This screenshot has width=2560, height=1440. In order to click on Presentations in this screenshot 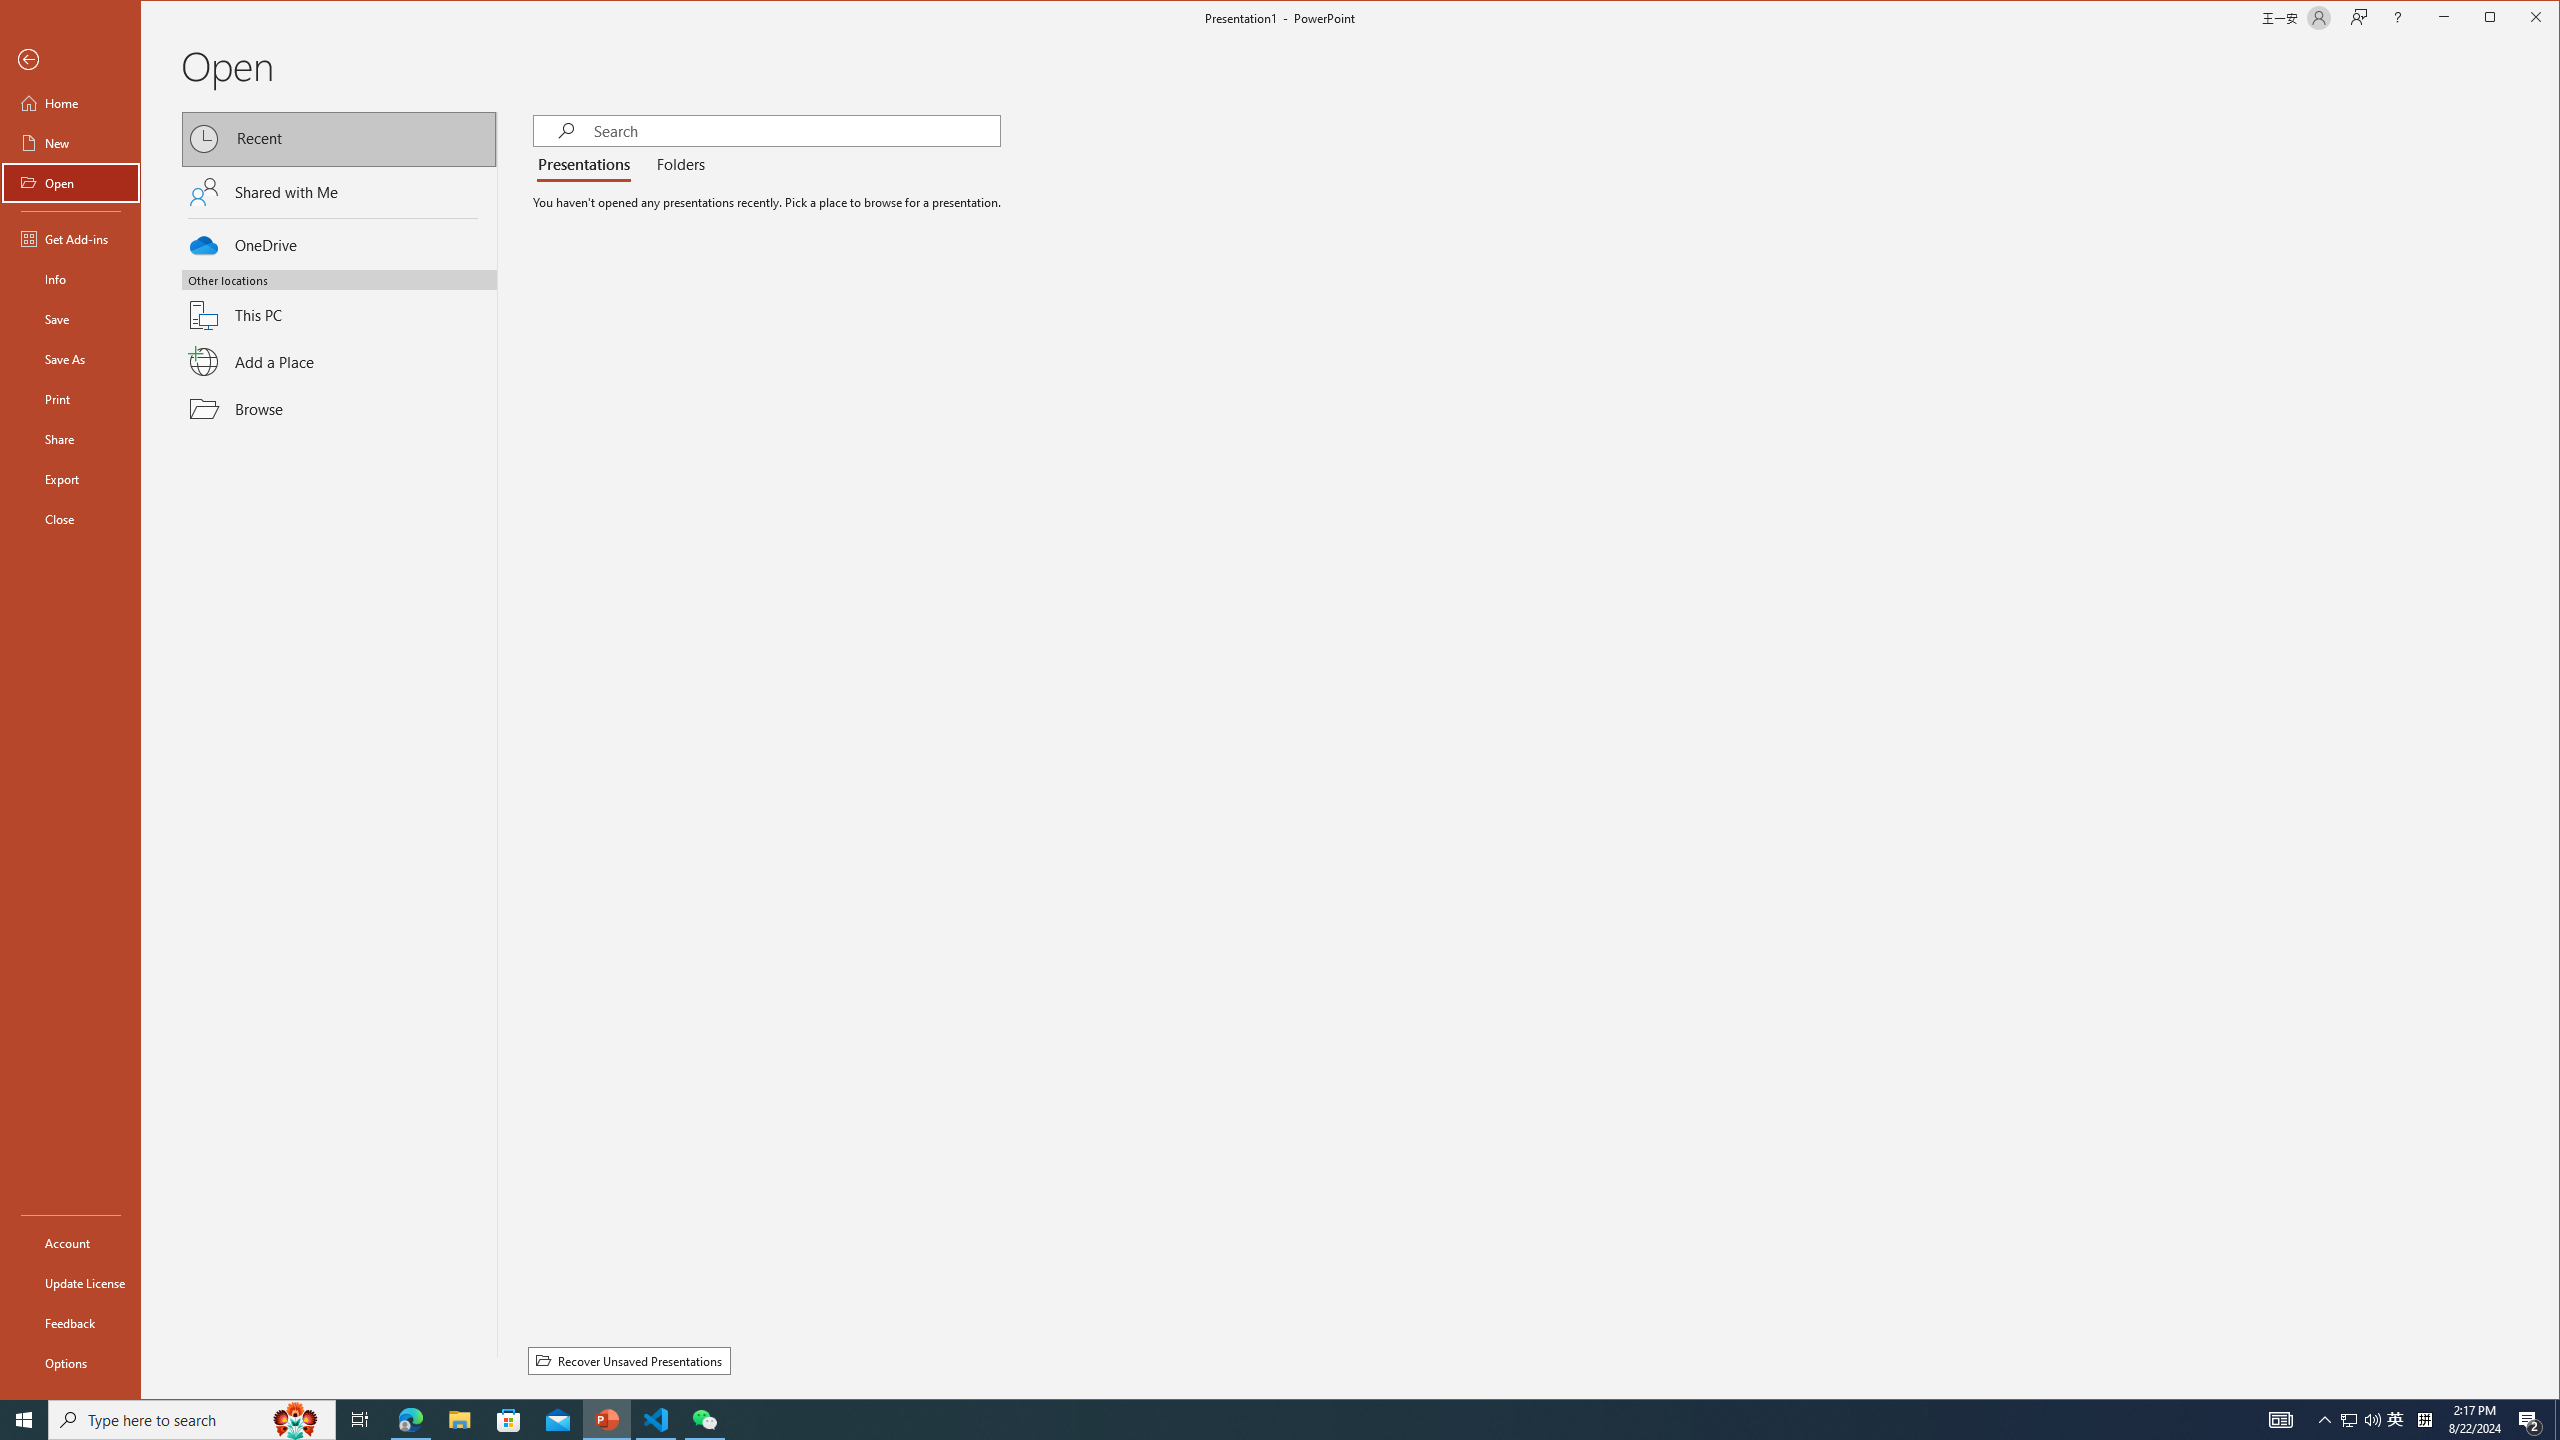, I will do `click(587, 165)`.